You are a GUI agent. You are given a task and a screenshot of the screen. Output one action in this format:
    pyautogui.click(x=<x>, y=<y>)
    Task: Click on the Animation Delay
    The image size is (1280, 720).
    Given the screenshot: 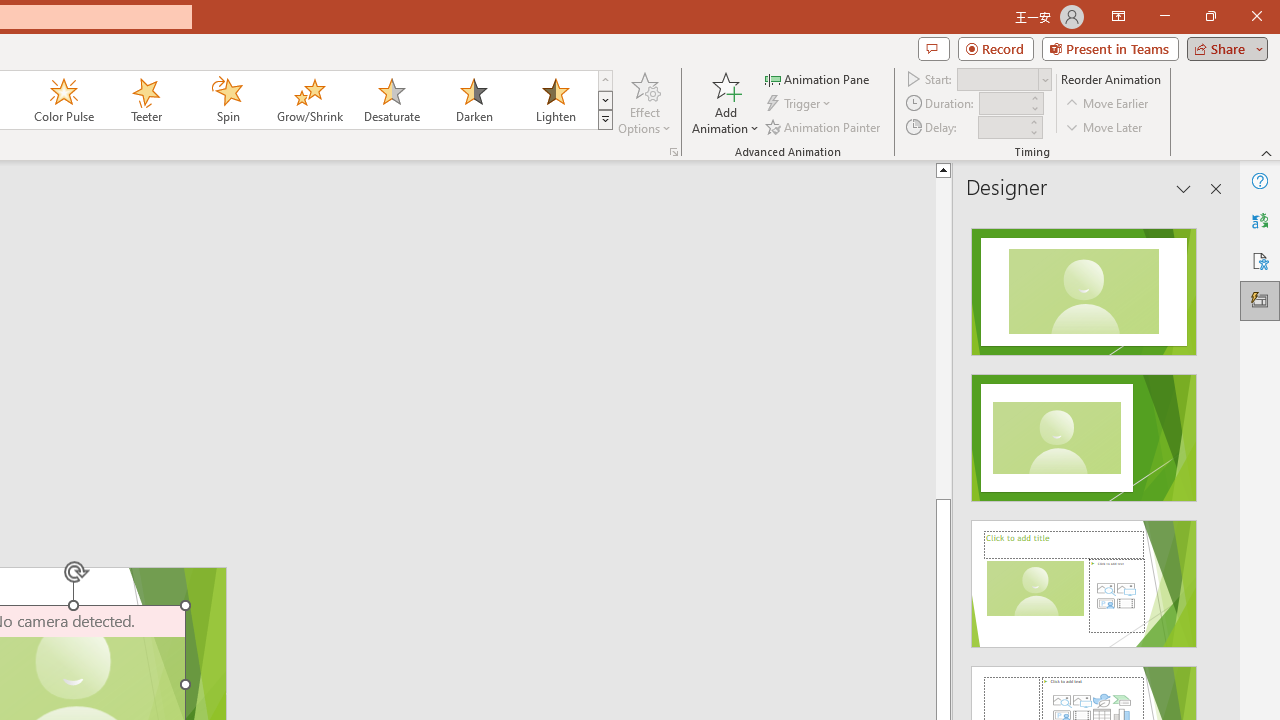 What is the action you would take?
    pyautogui.click(x=1002, y=127)
    